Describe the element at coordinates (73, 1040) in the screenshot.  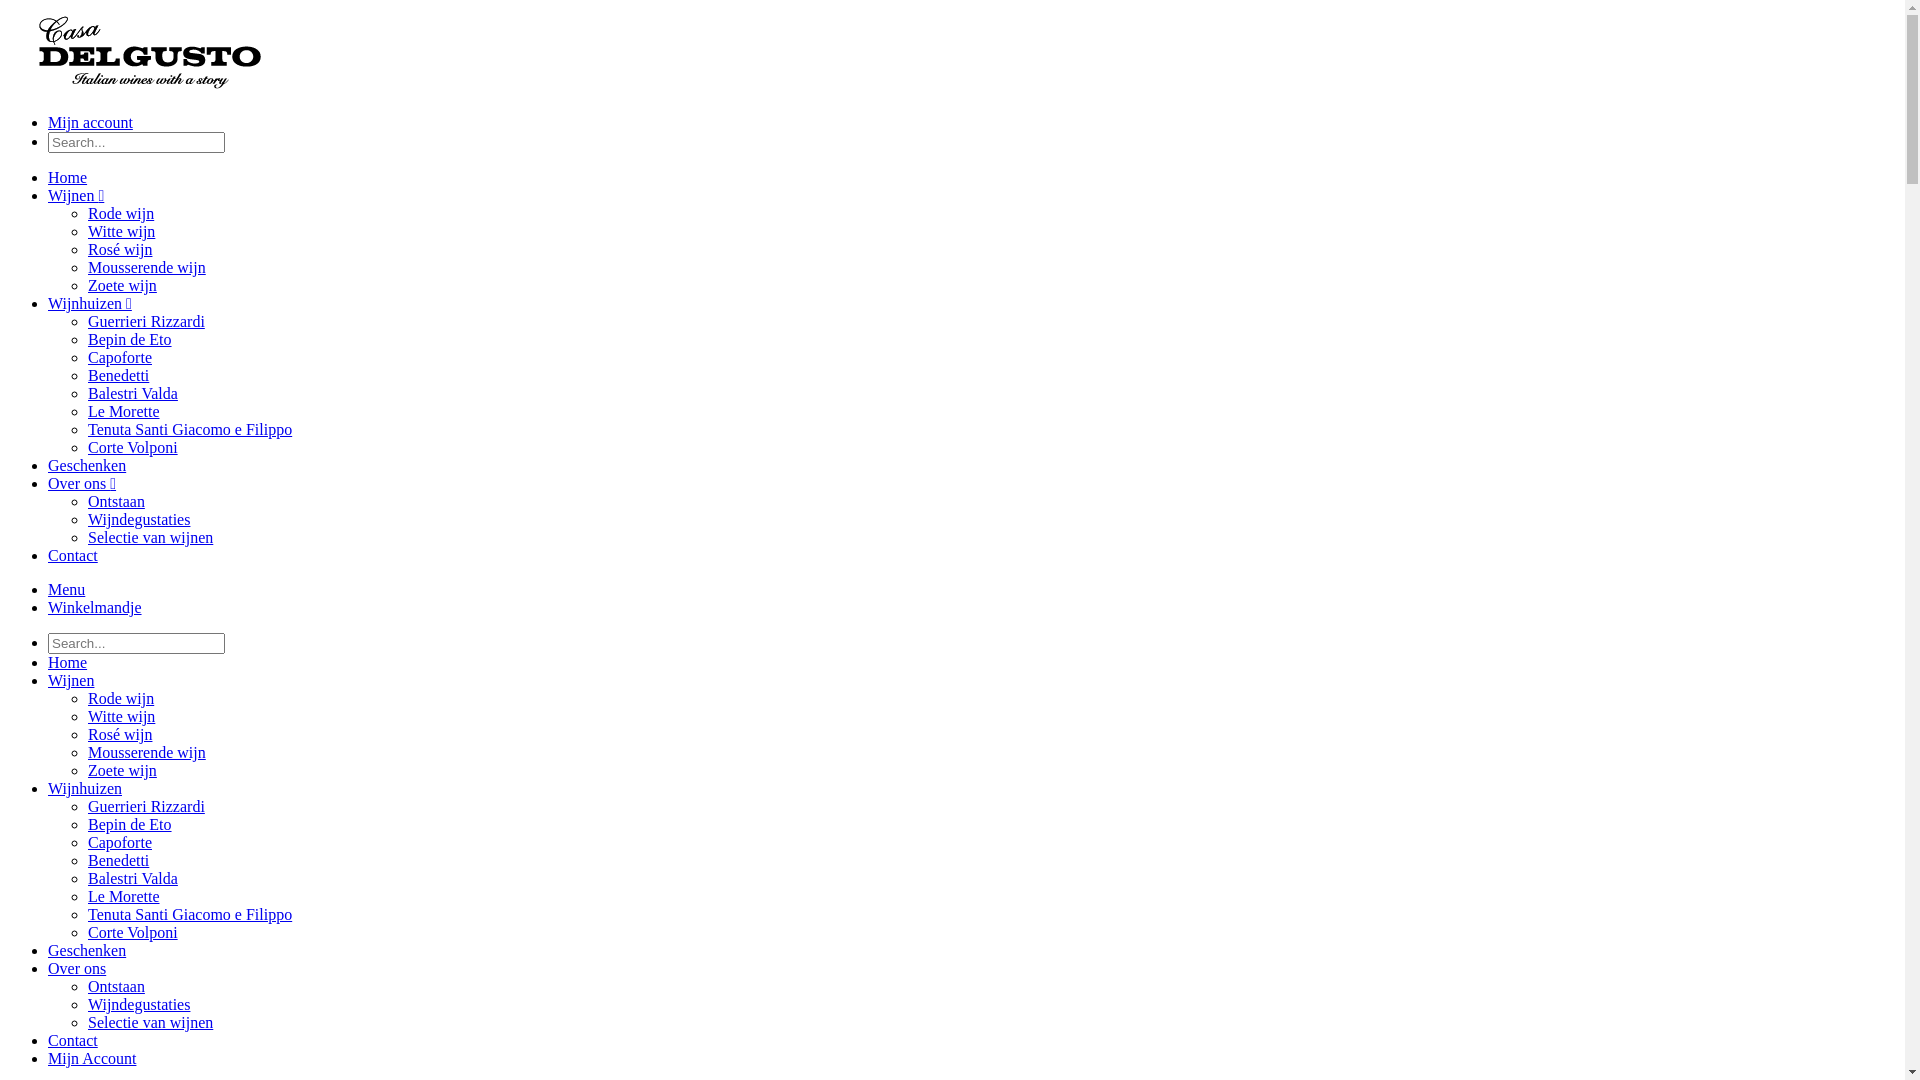
I see `Contact` at that location.